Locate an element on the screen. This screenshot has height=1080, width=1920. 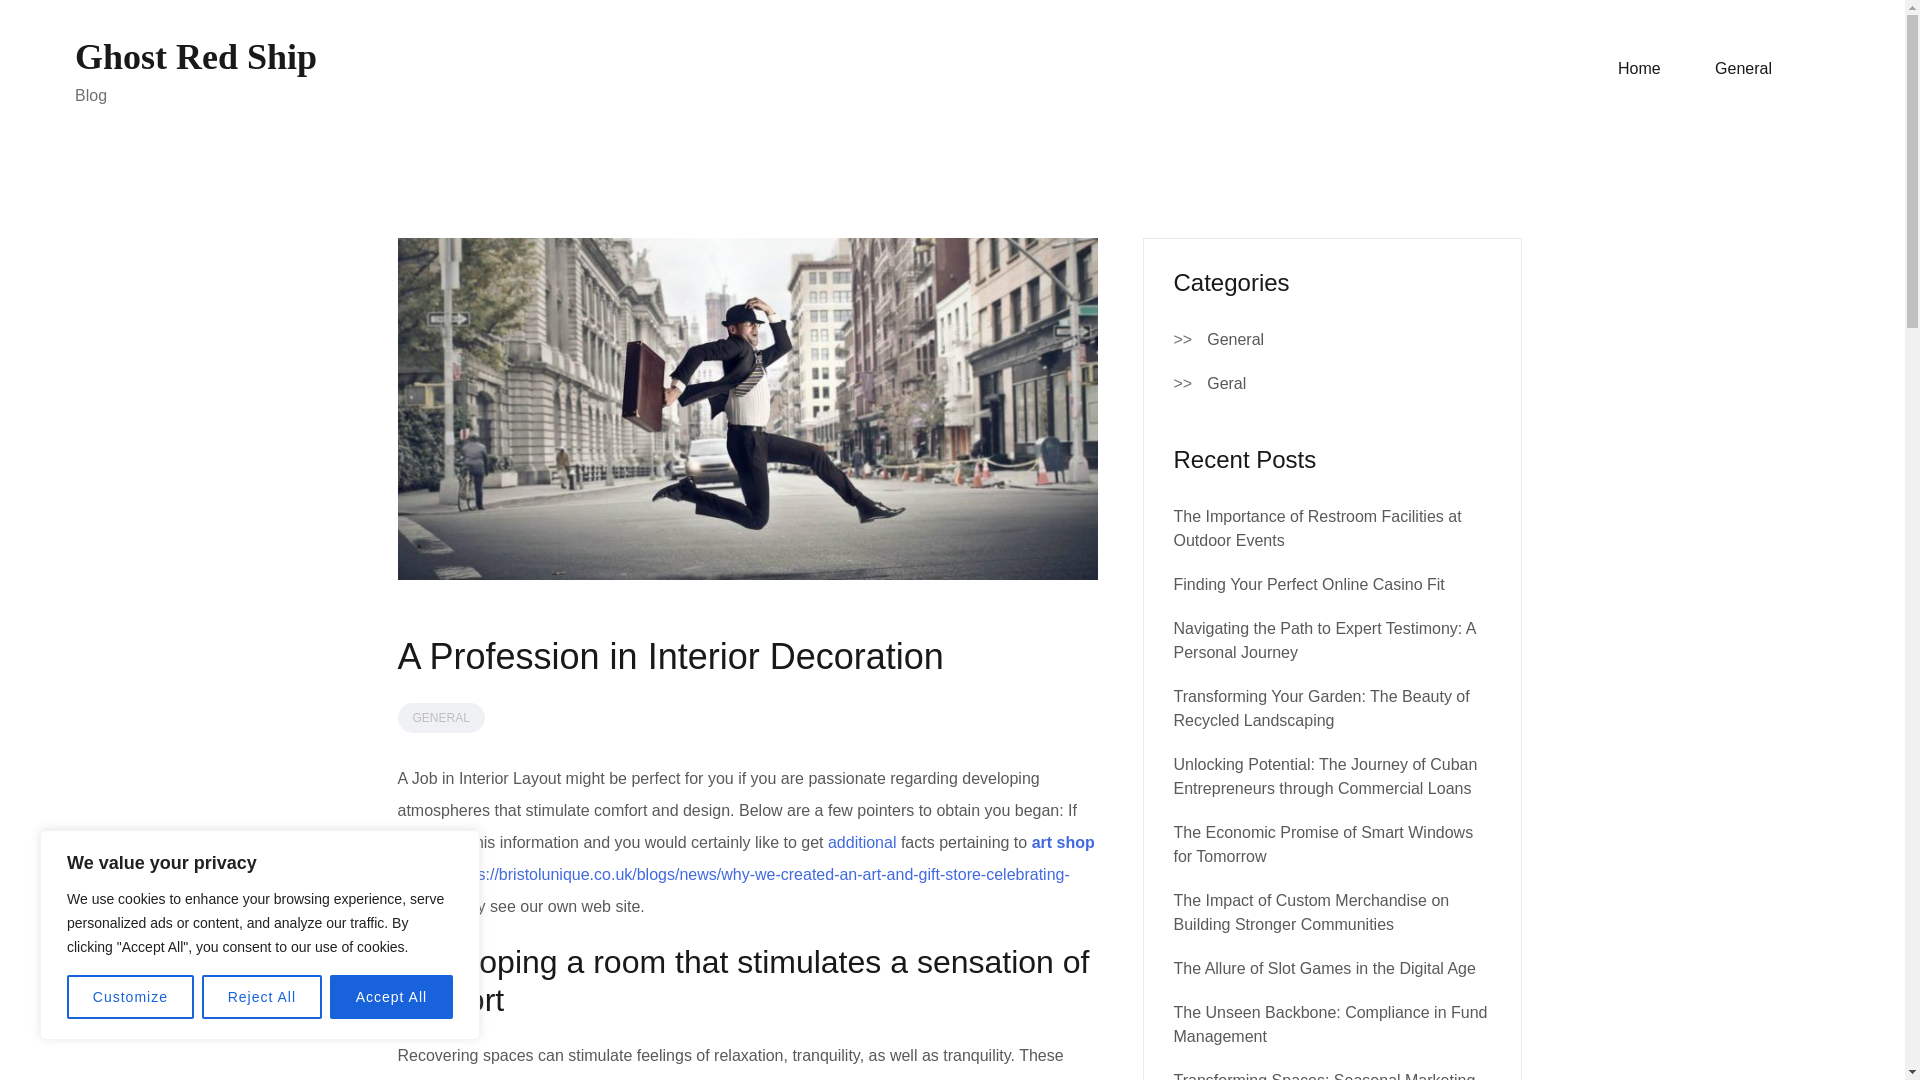
Ghost Red Ship is located at coordinates (195, 56).